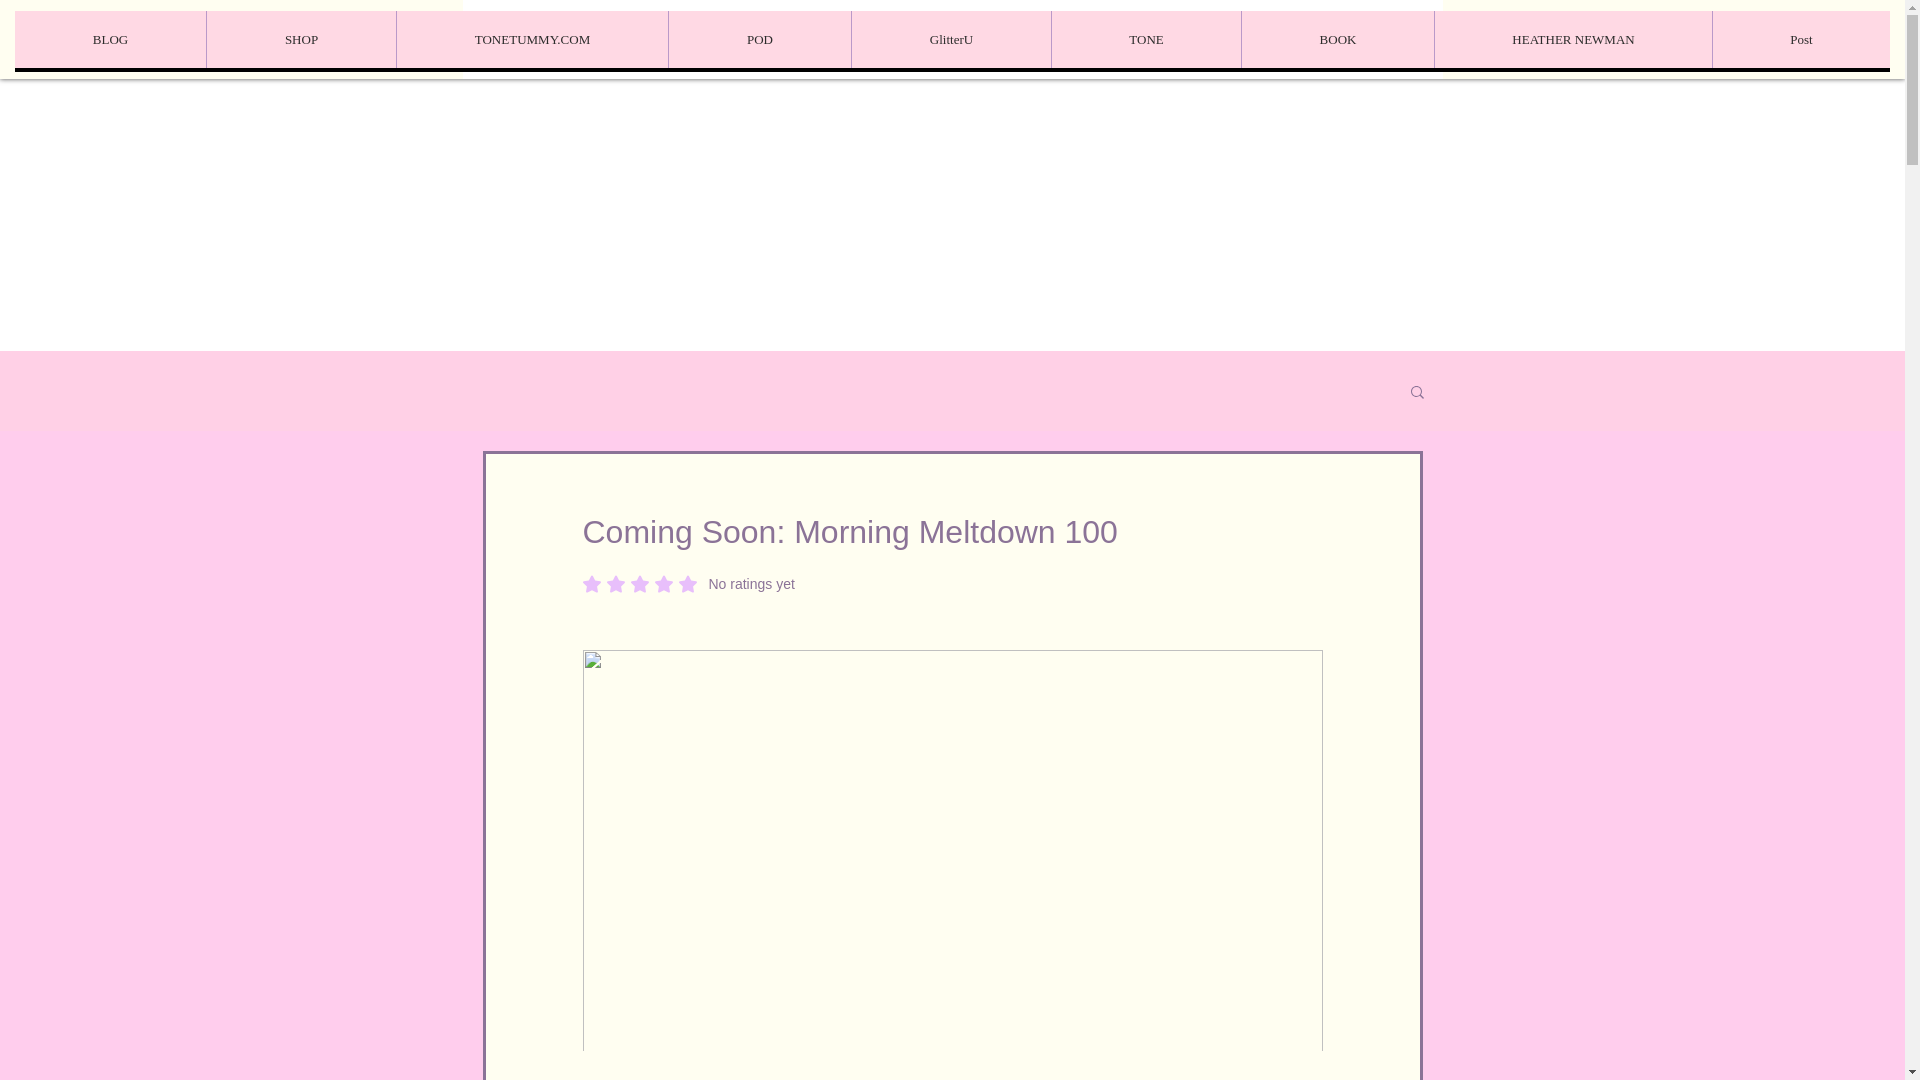  What do you see at coordinates (1800, 39) in the screenshot?
I see `Post` at bounding box center [1800, 39].